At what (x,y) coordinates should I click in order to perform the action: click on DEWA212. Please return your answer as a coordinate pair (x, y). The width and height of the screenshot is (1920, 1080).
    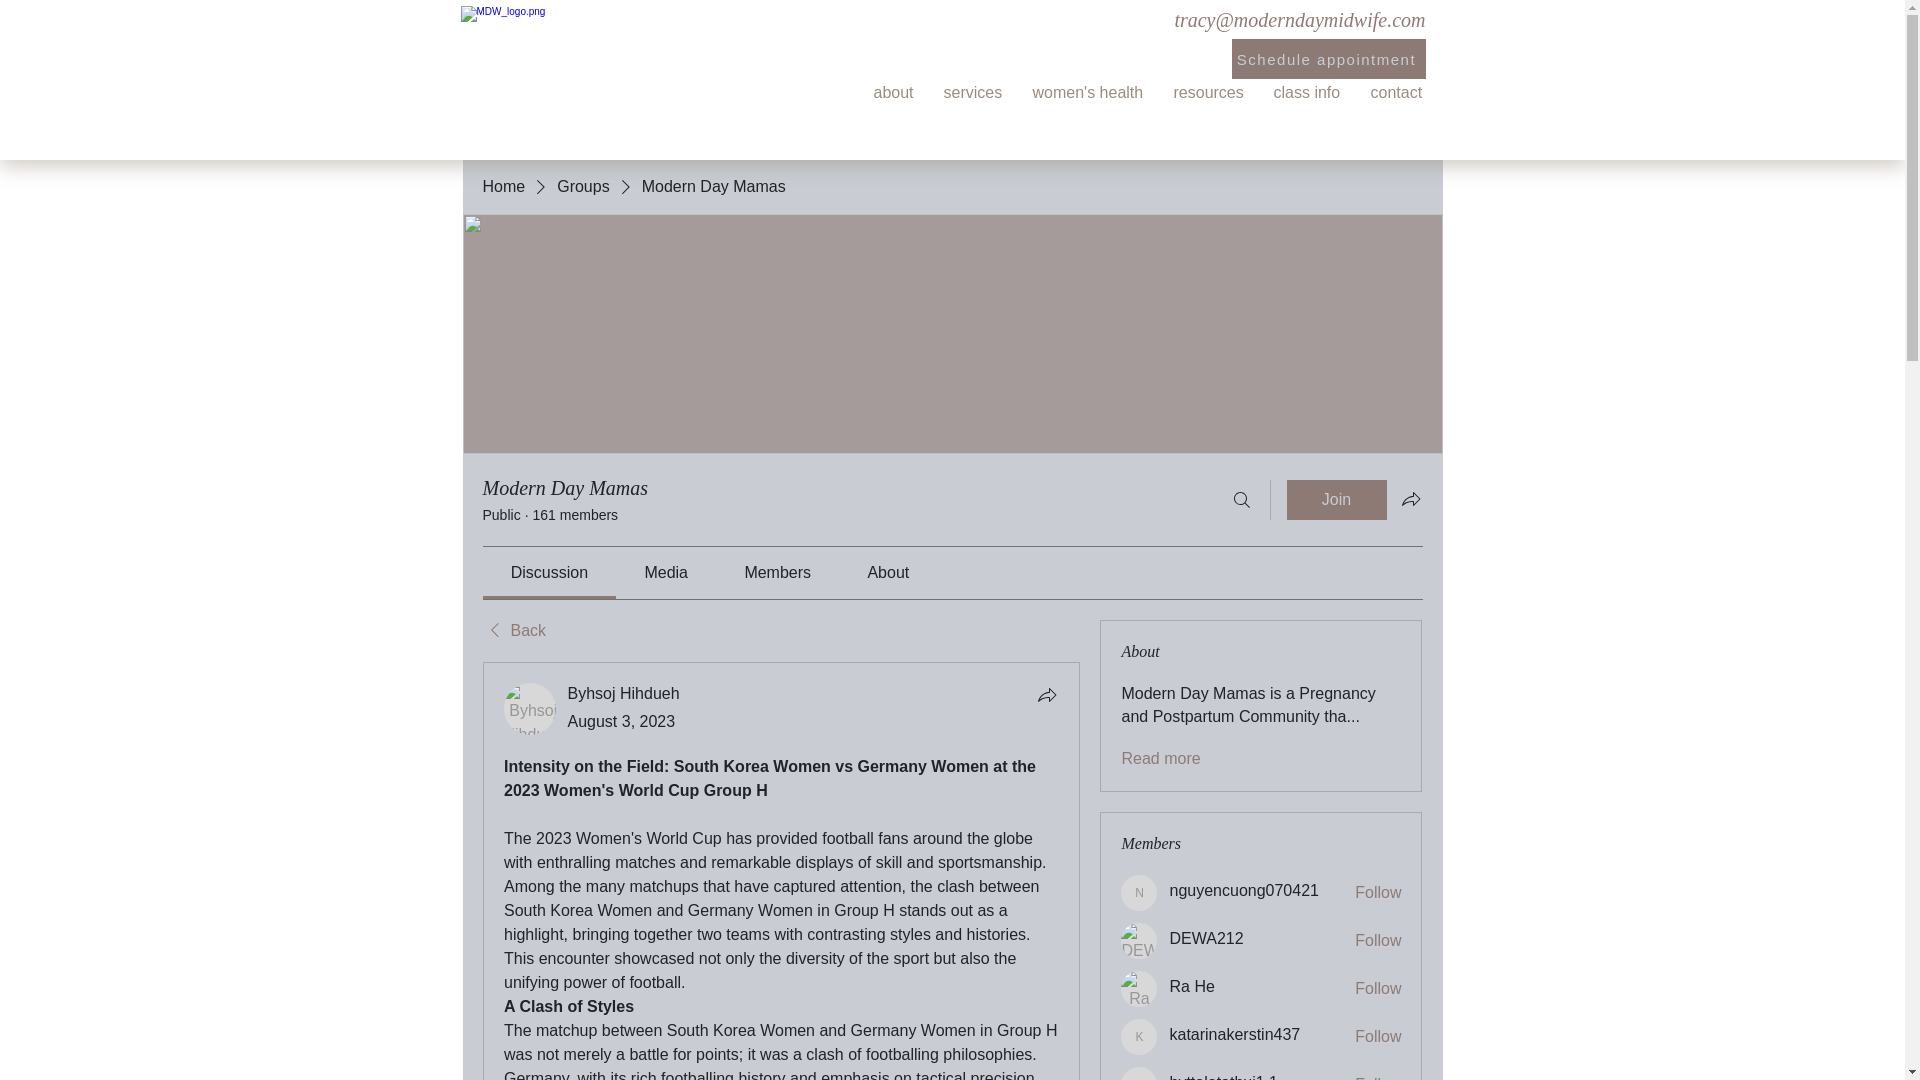
    Looking at the image, I should click on (1206, 938).